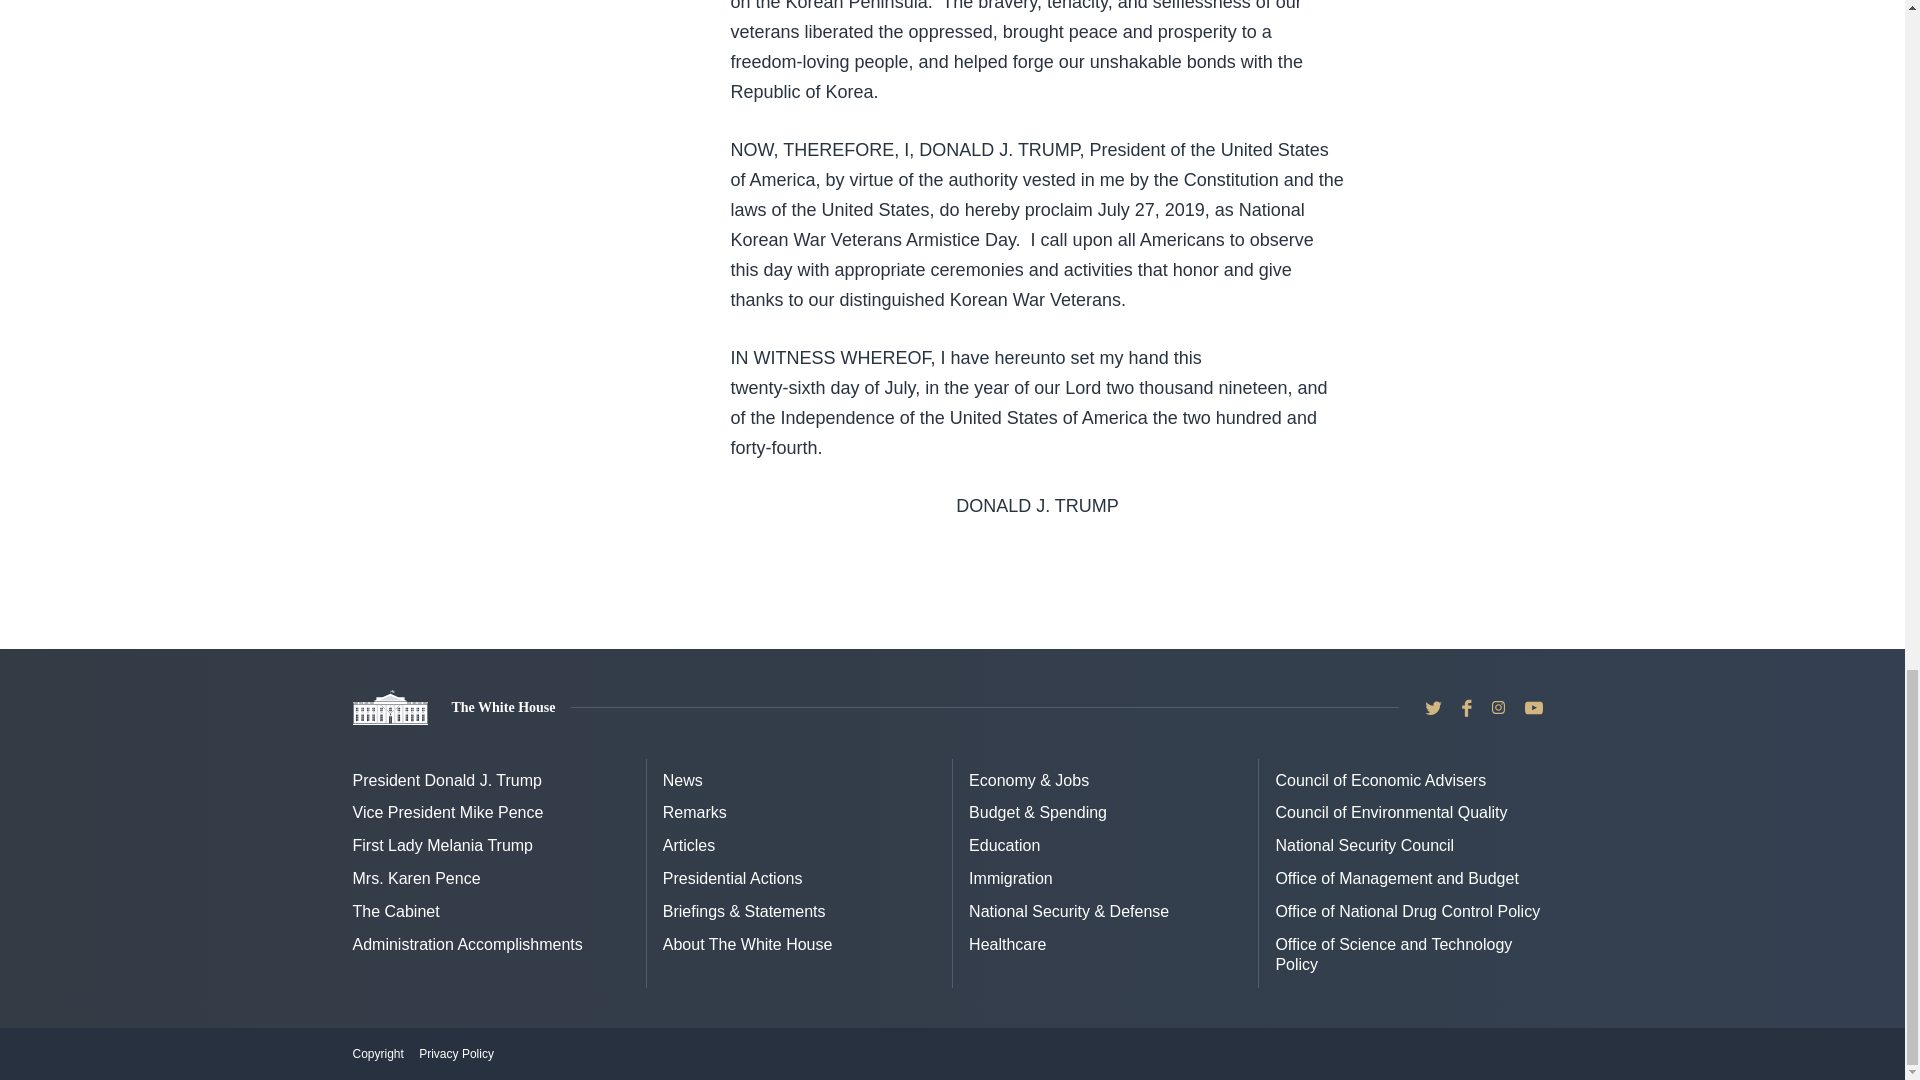 The width and height of the screenshot is (1920, 1080). Describe the element at coordinates (682, 780) in the screenshot. I see `News` at that location.